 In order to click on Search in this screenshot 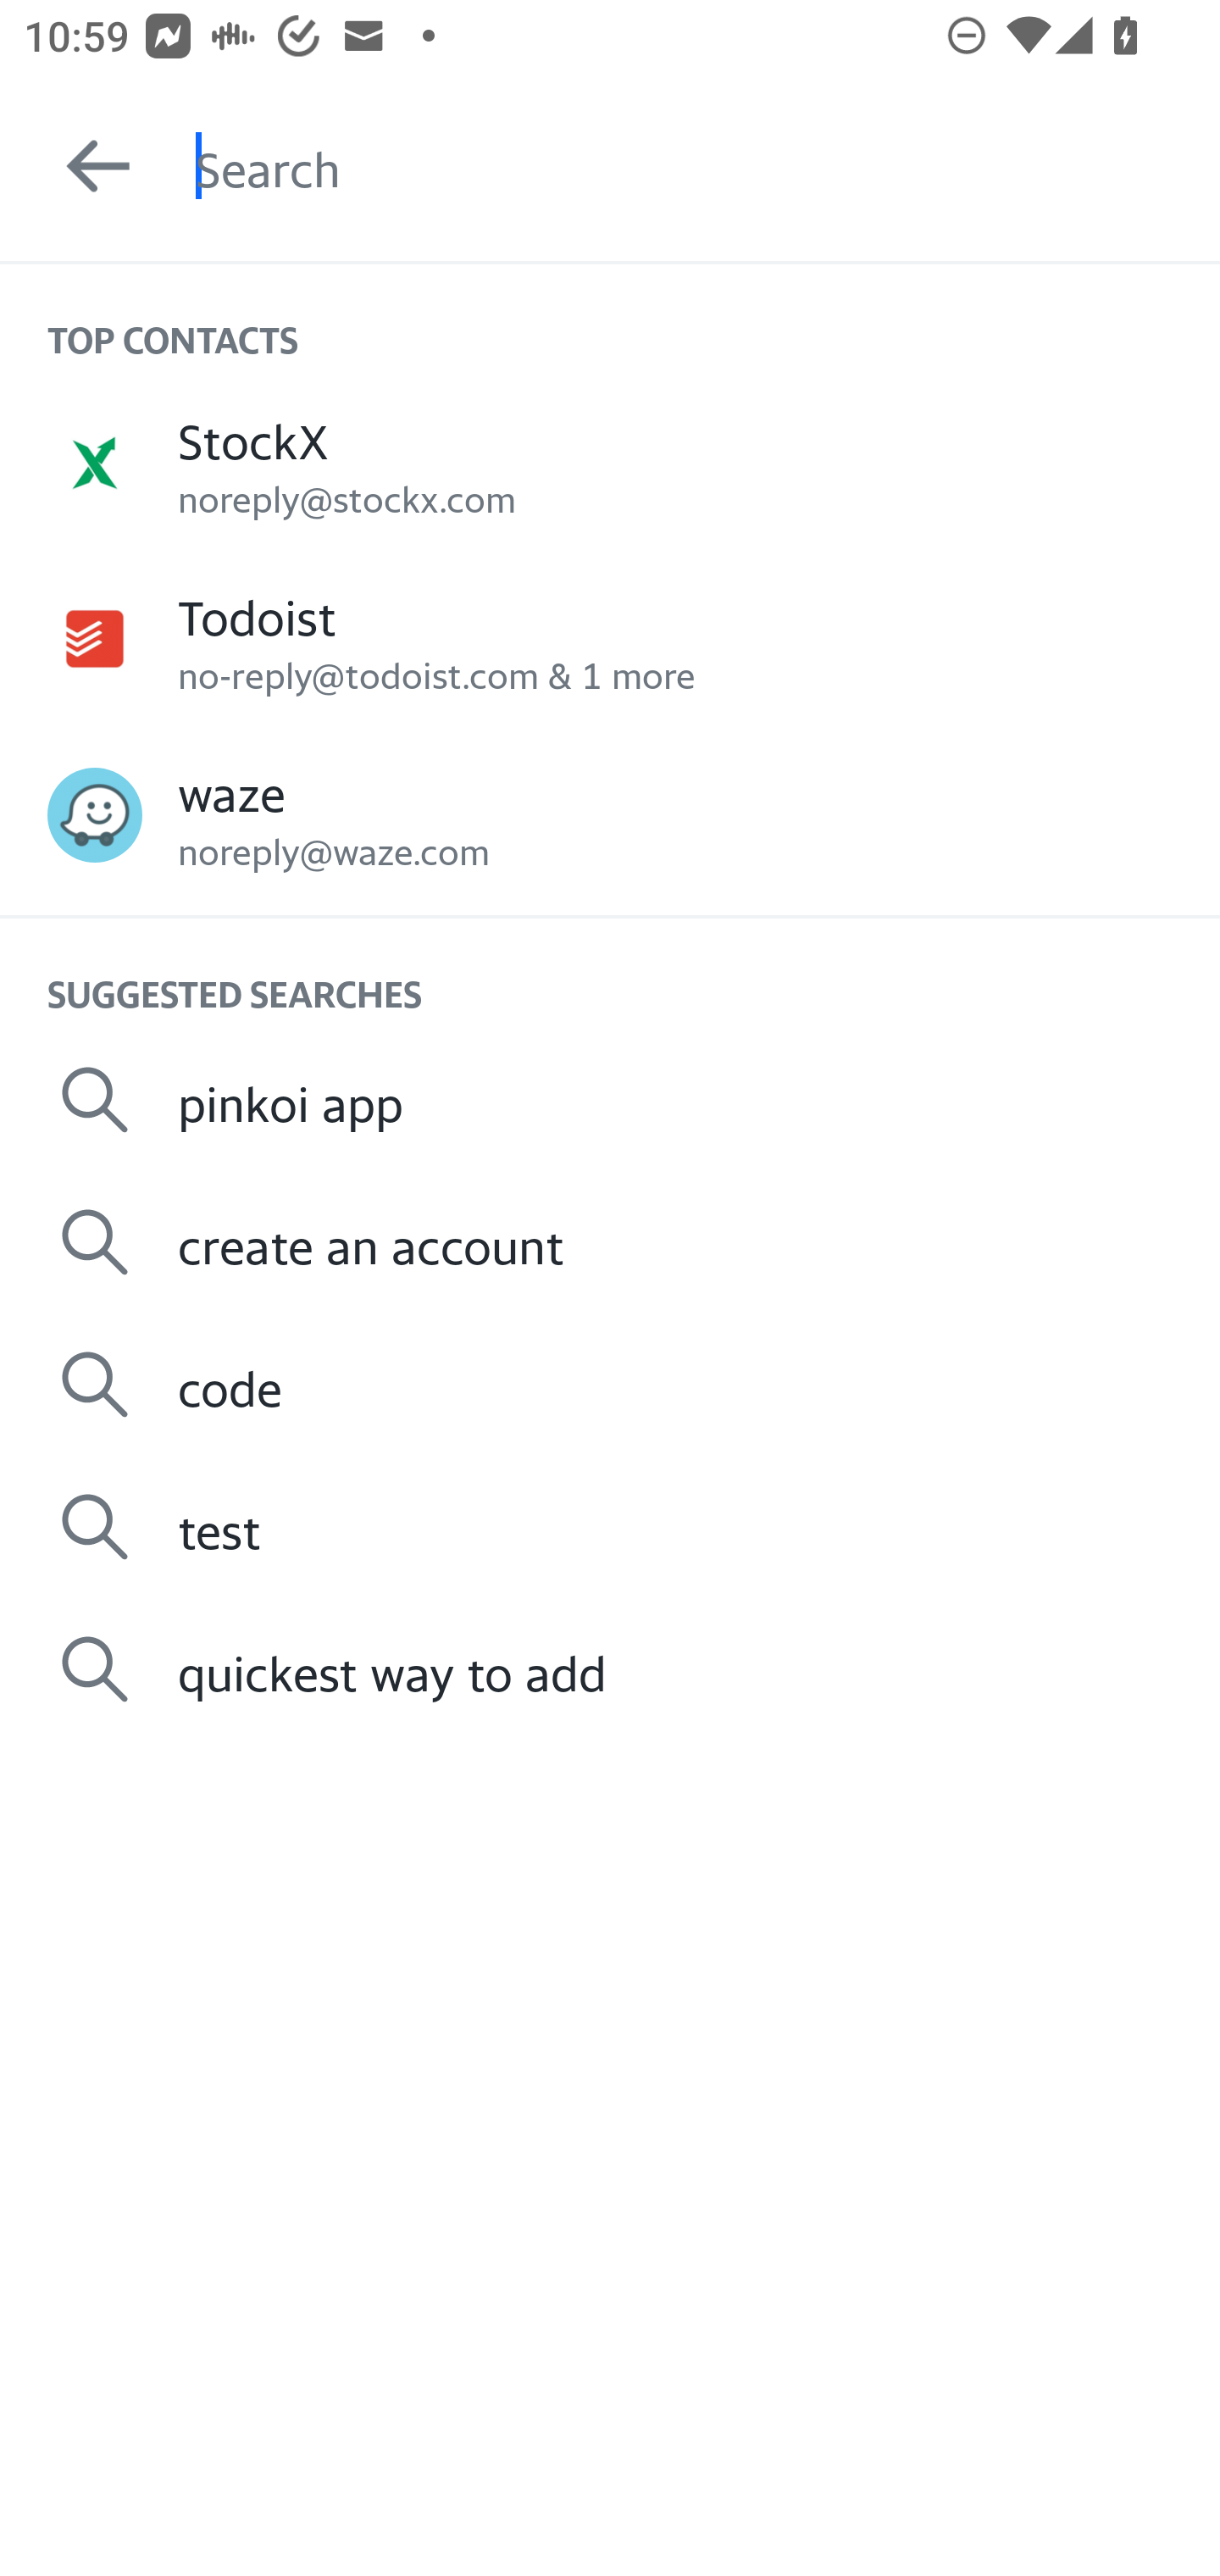, I will do `click(707, 166)`.